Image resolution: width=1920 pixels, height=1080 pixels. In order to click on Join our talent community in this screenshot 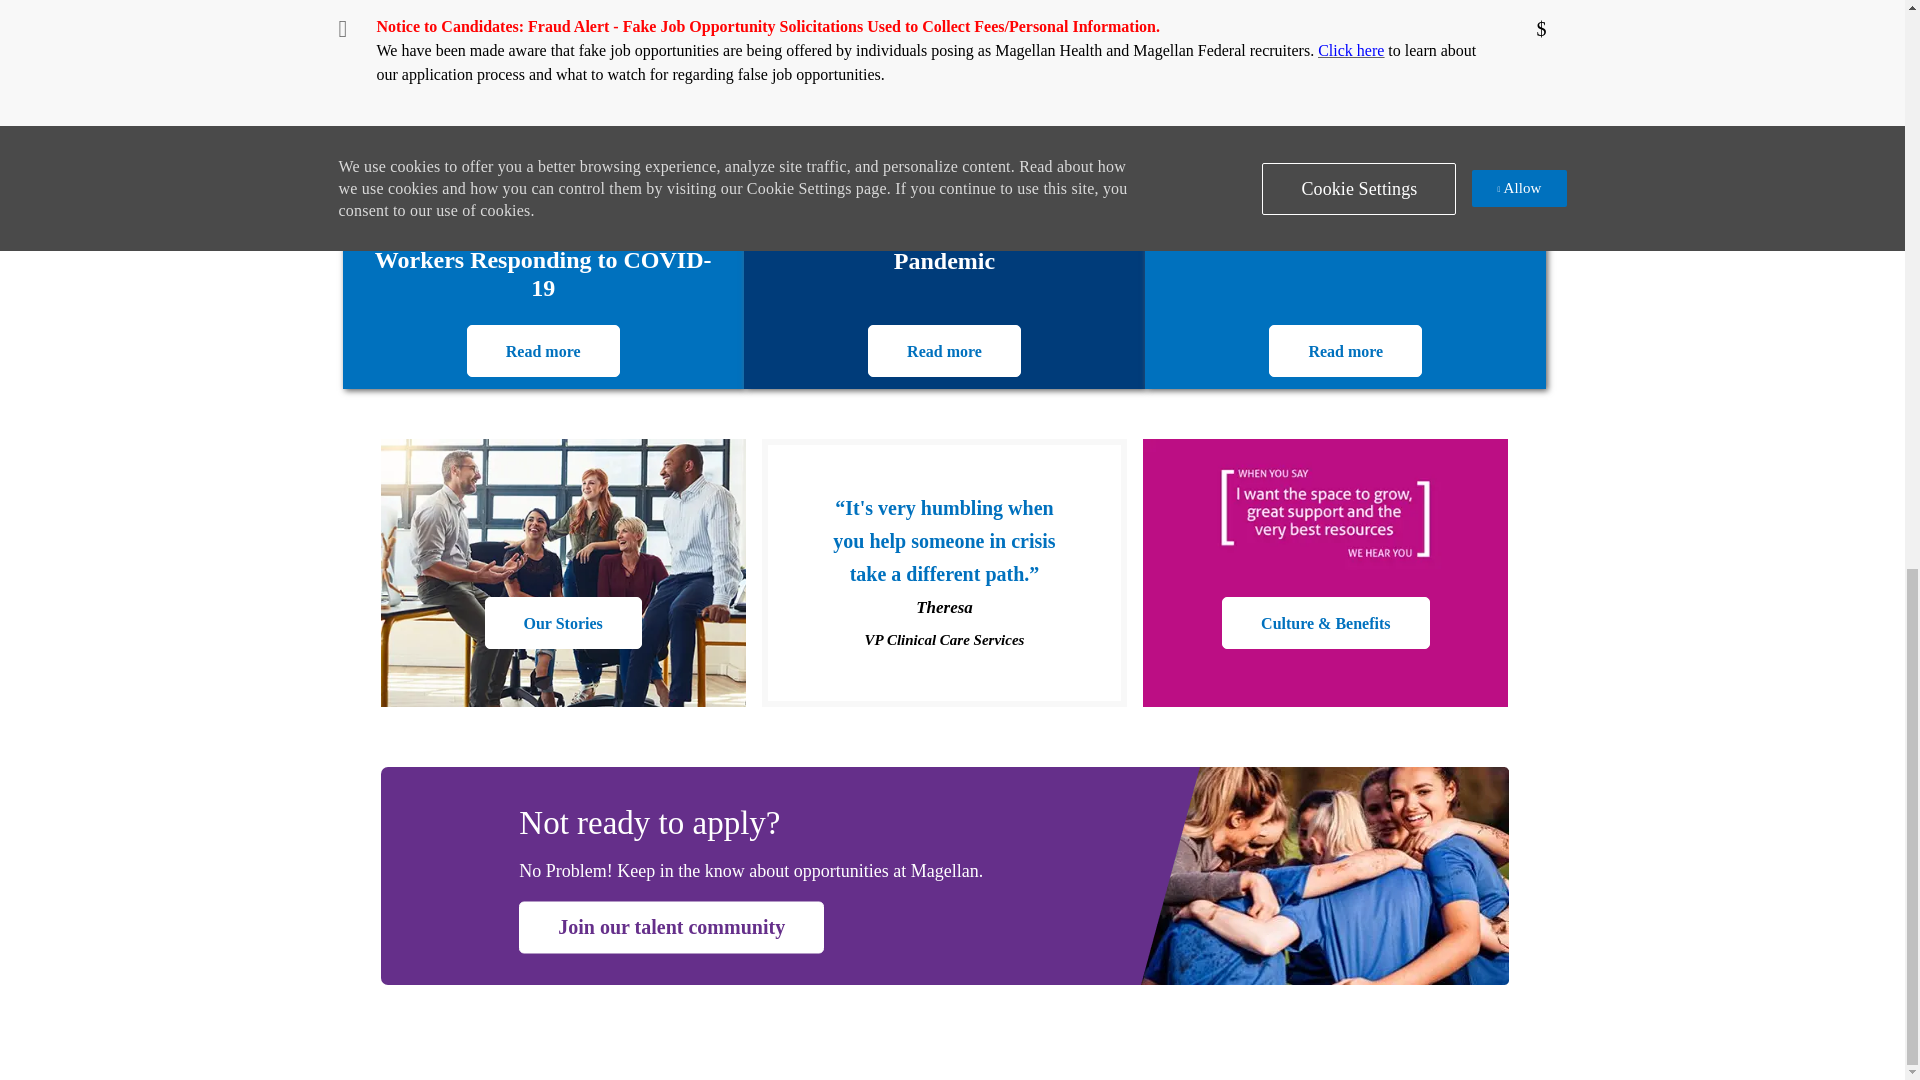, I will do `click(670, 927)`.